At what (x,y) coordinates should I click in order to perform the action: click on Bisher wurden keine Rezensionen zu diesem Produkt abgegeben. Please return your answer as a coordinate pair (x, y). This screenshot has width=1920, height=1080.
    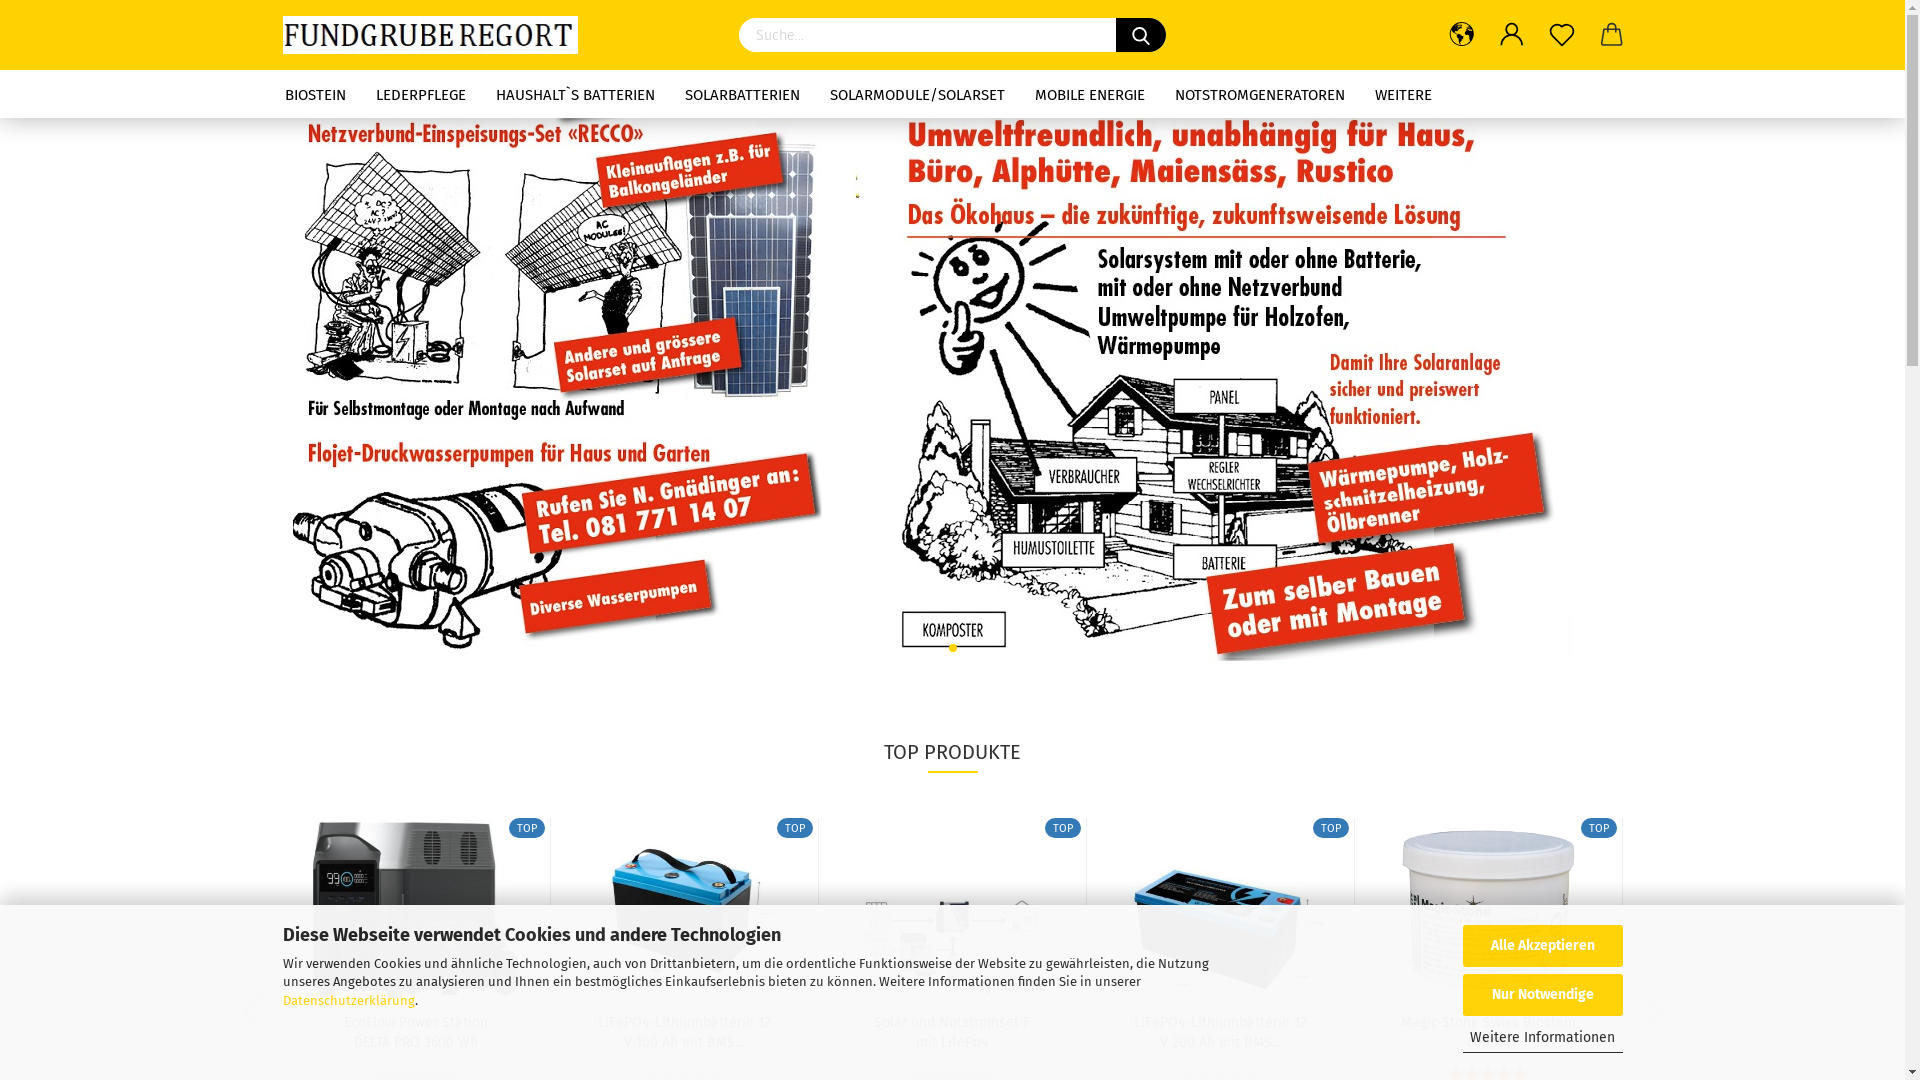
    Looking at the image, I should click on (1220, 1071).